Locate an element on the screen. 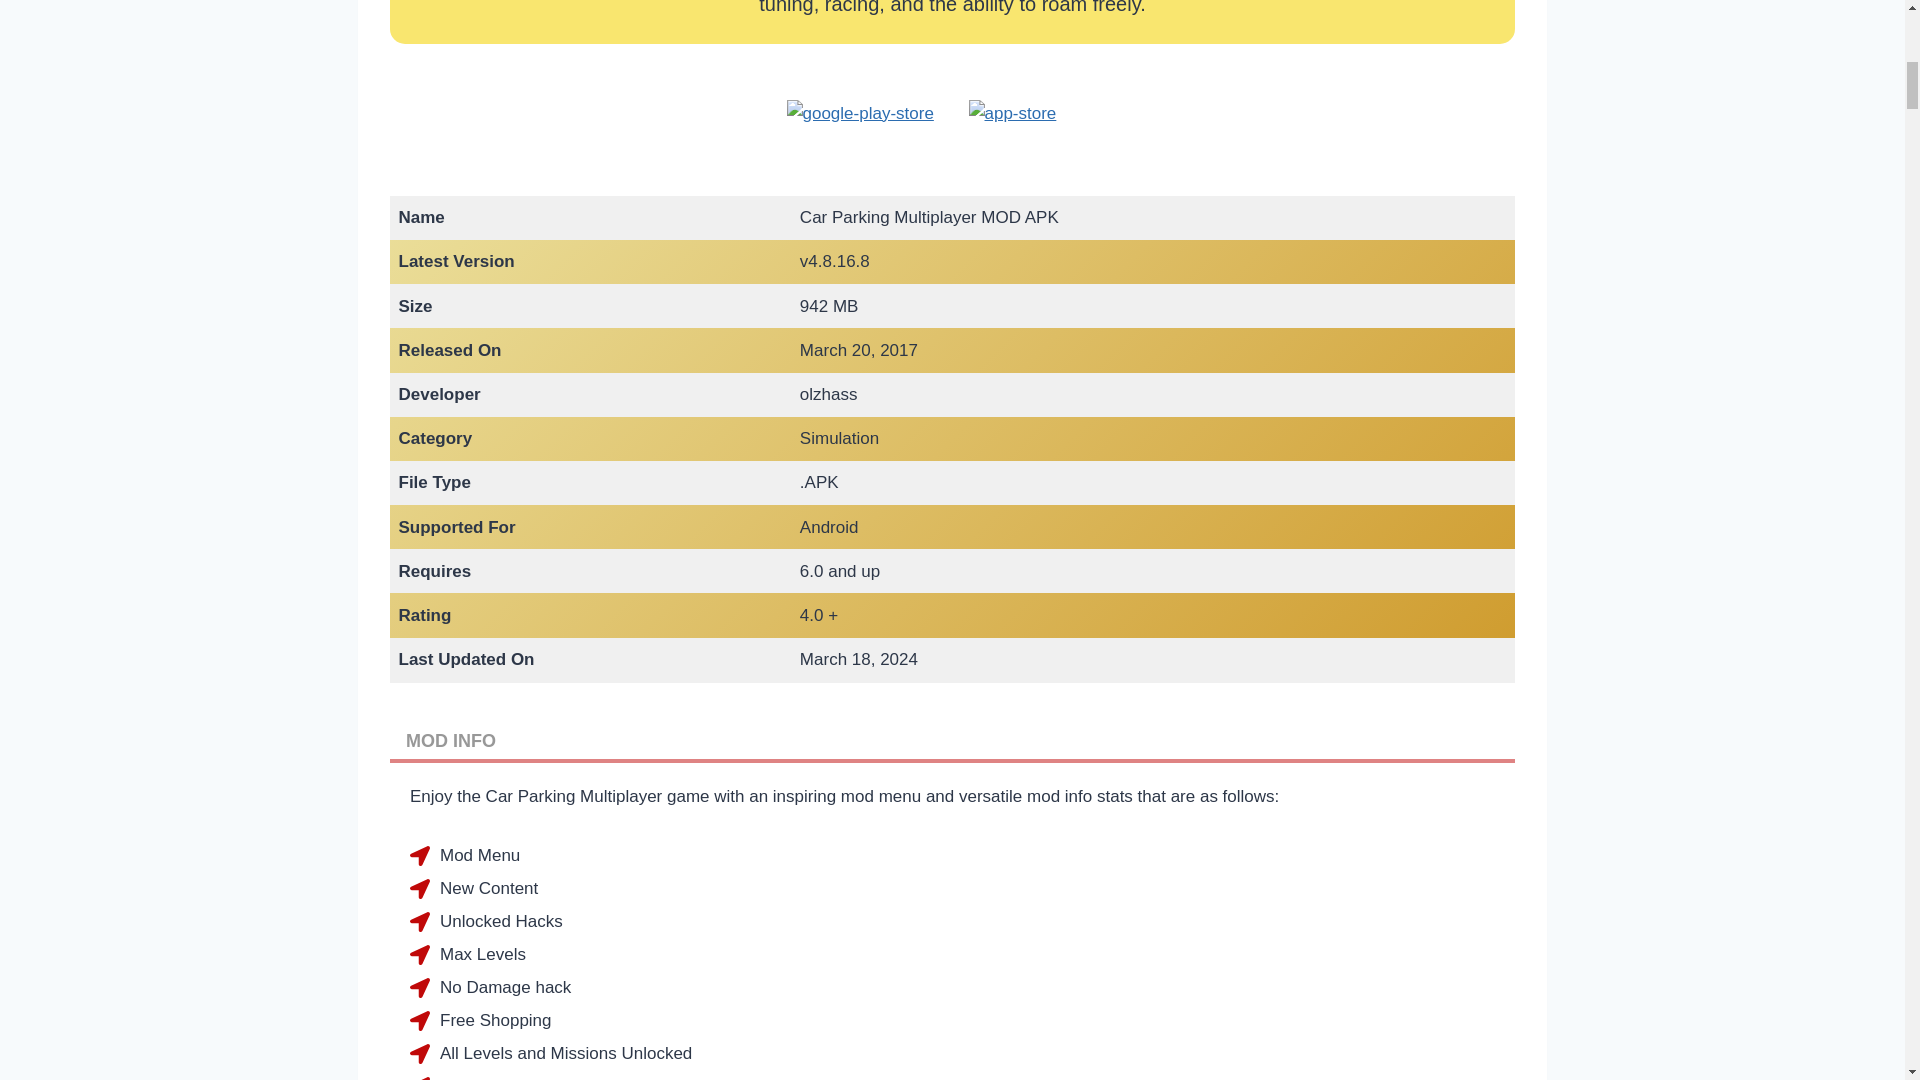 Image resolution: width=1920 pixels, height=1080 pixels. MOD INFO is located at coordinates (952, 738).